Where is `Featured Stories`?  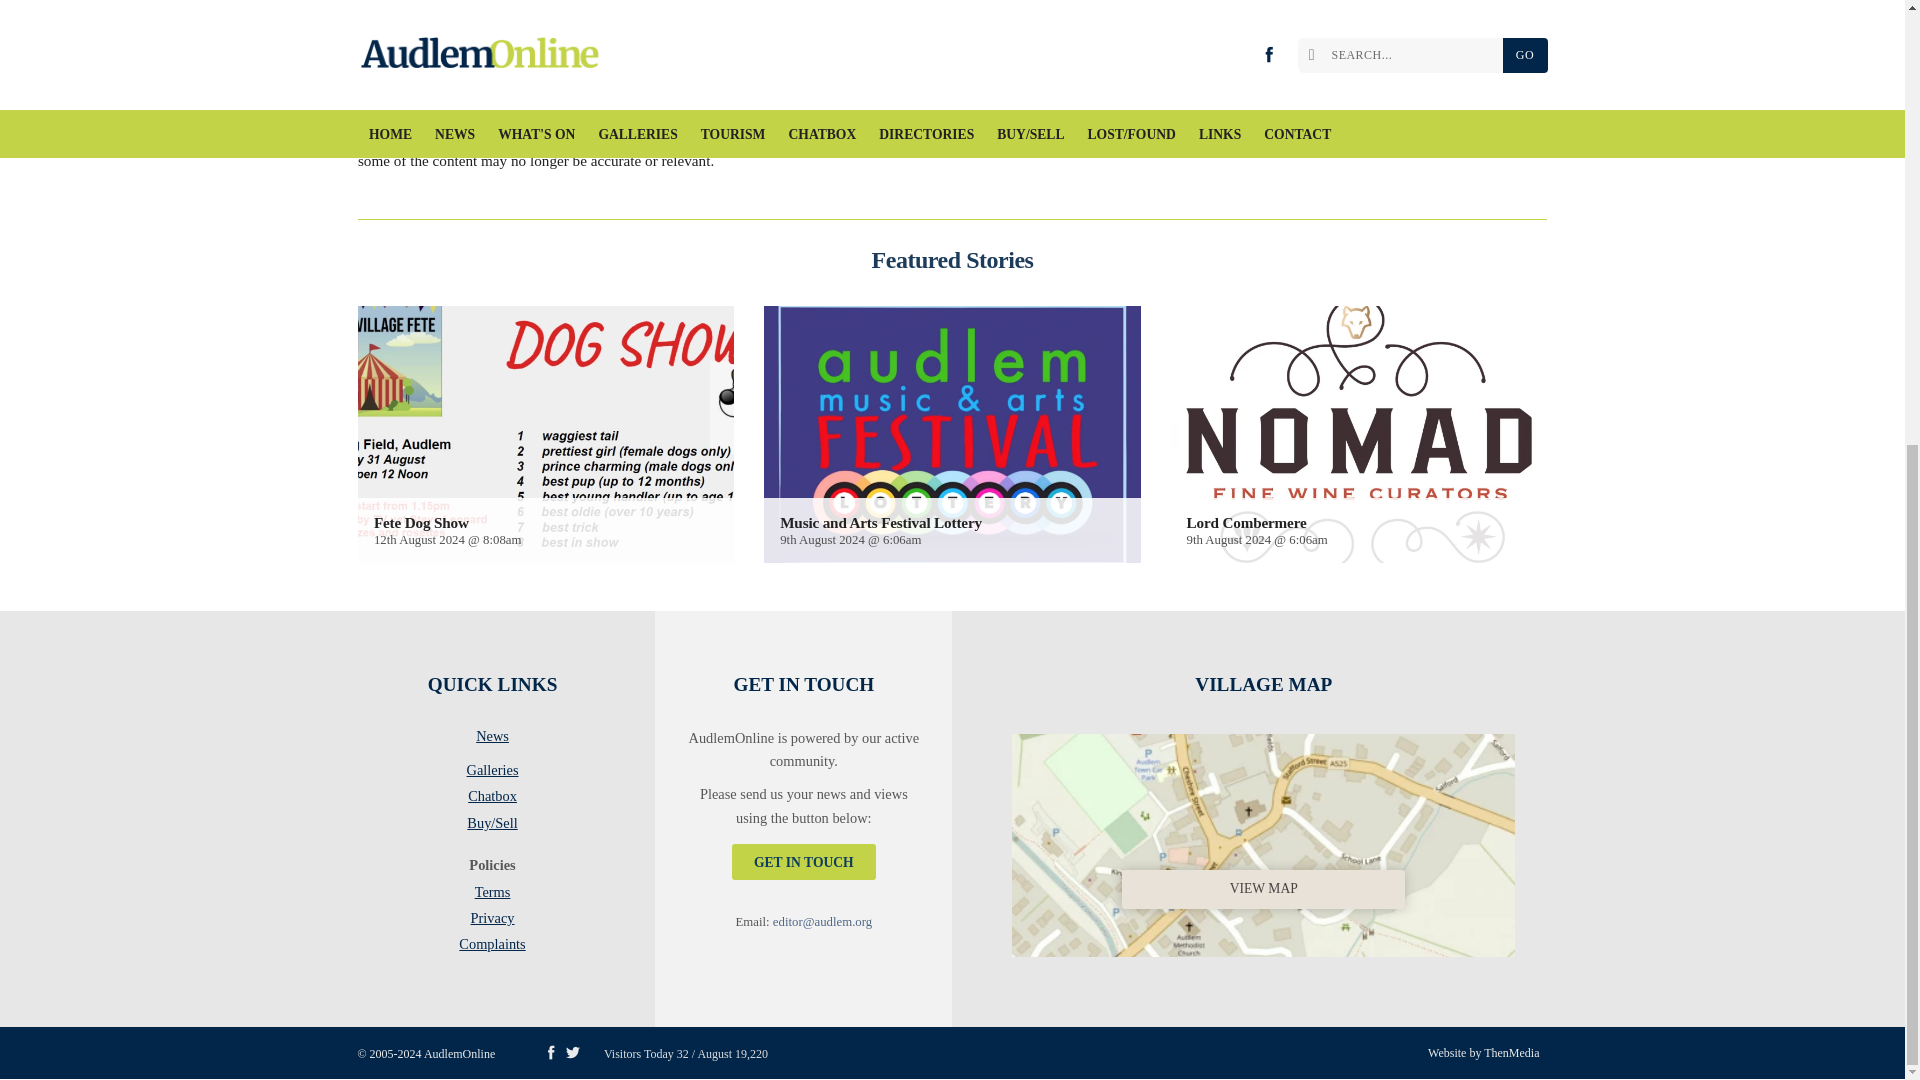
Featured Stories is located at coordinates (952, 260).